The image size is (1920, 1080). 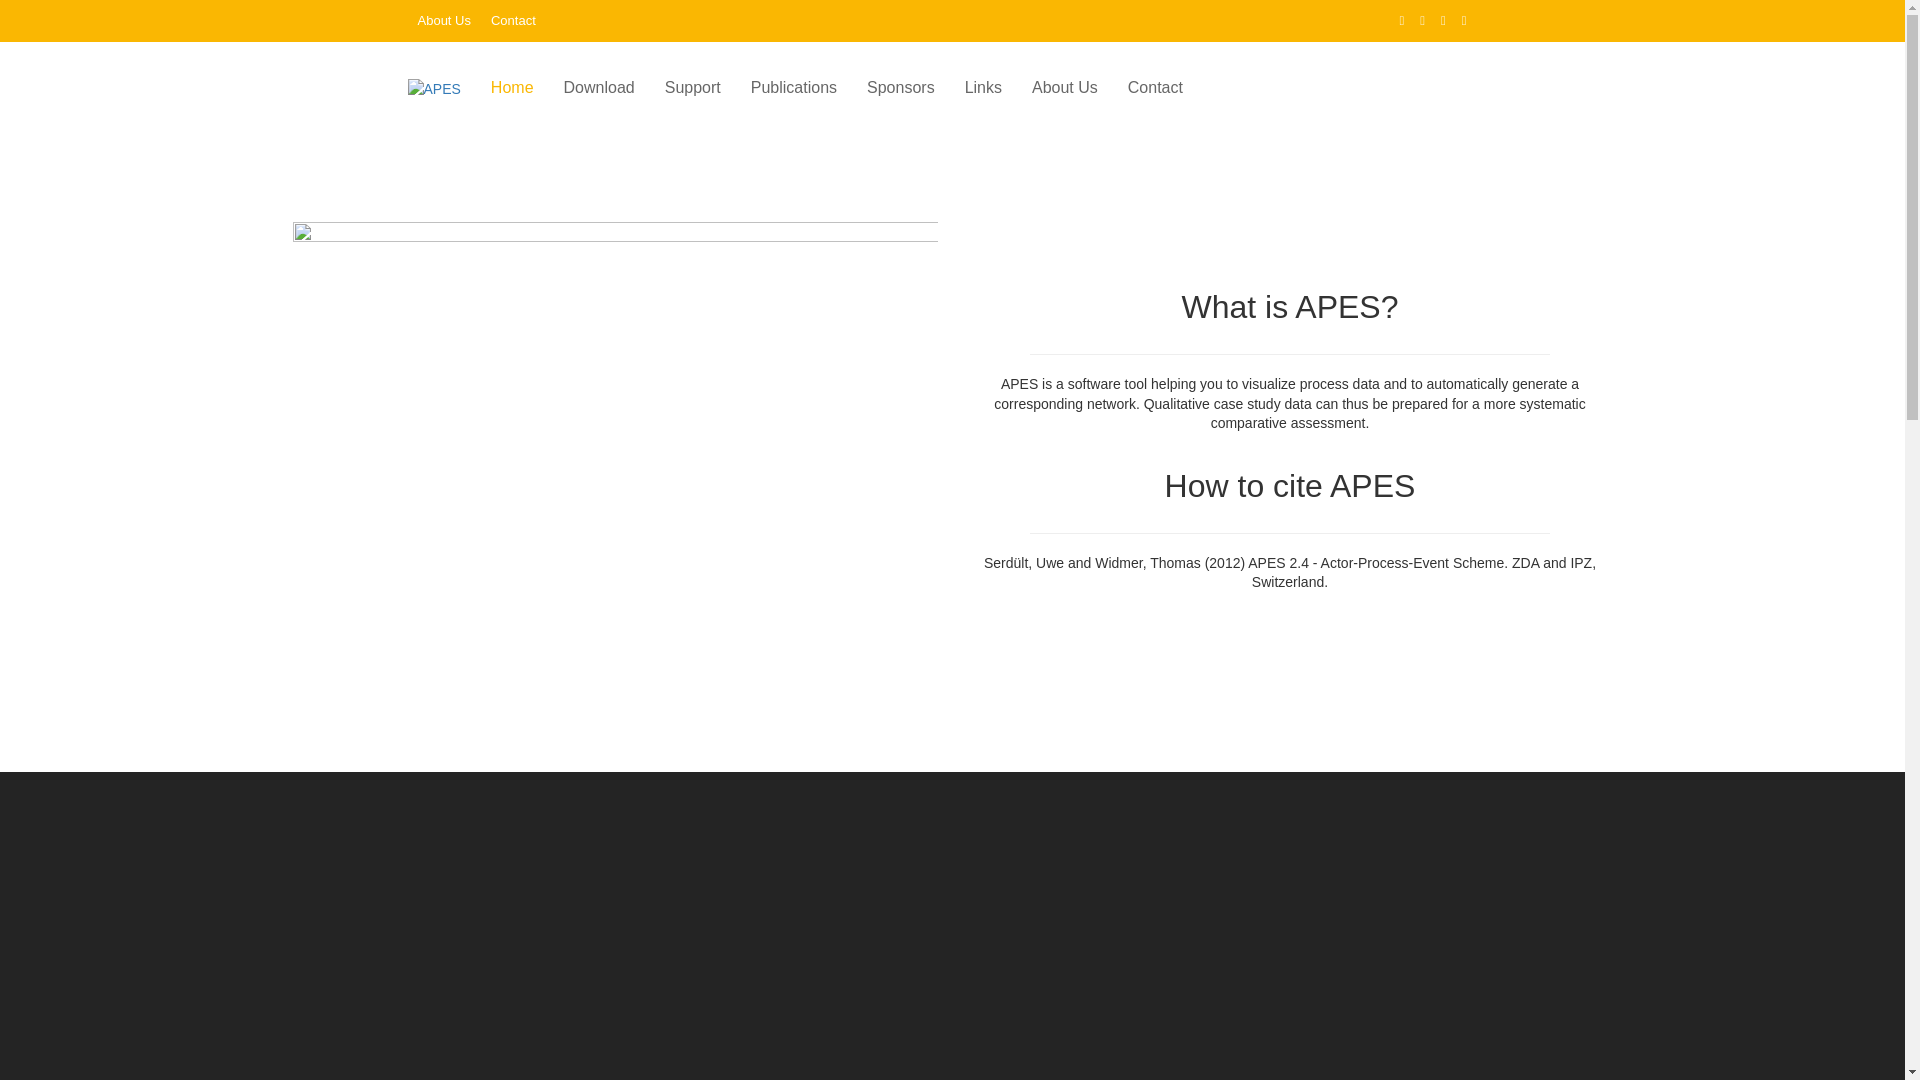 What do you see at coordinates (600, 88) in the screenshot?
I see `Download` at bounding box center [600, 88].